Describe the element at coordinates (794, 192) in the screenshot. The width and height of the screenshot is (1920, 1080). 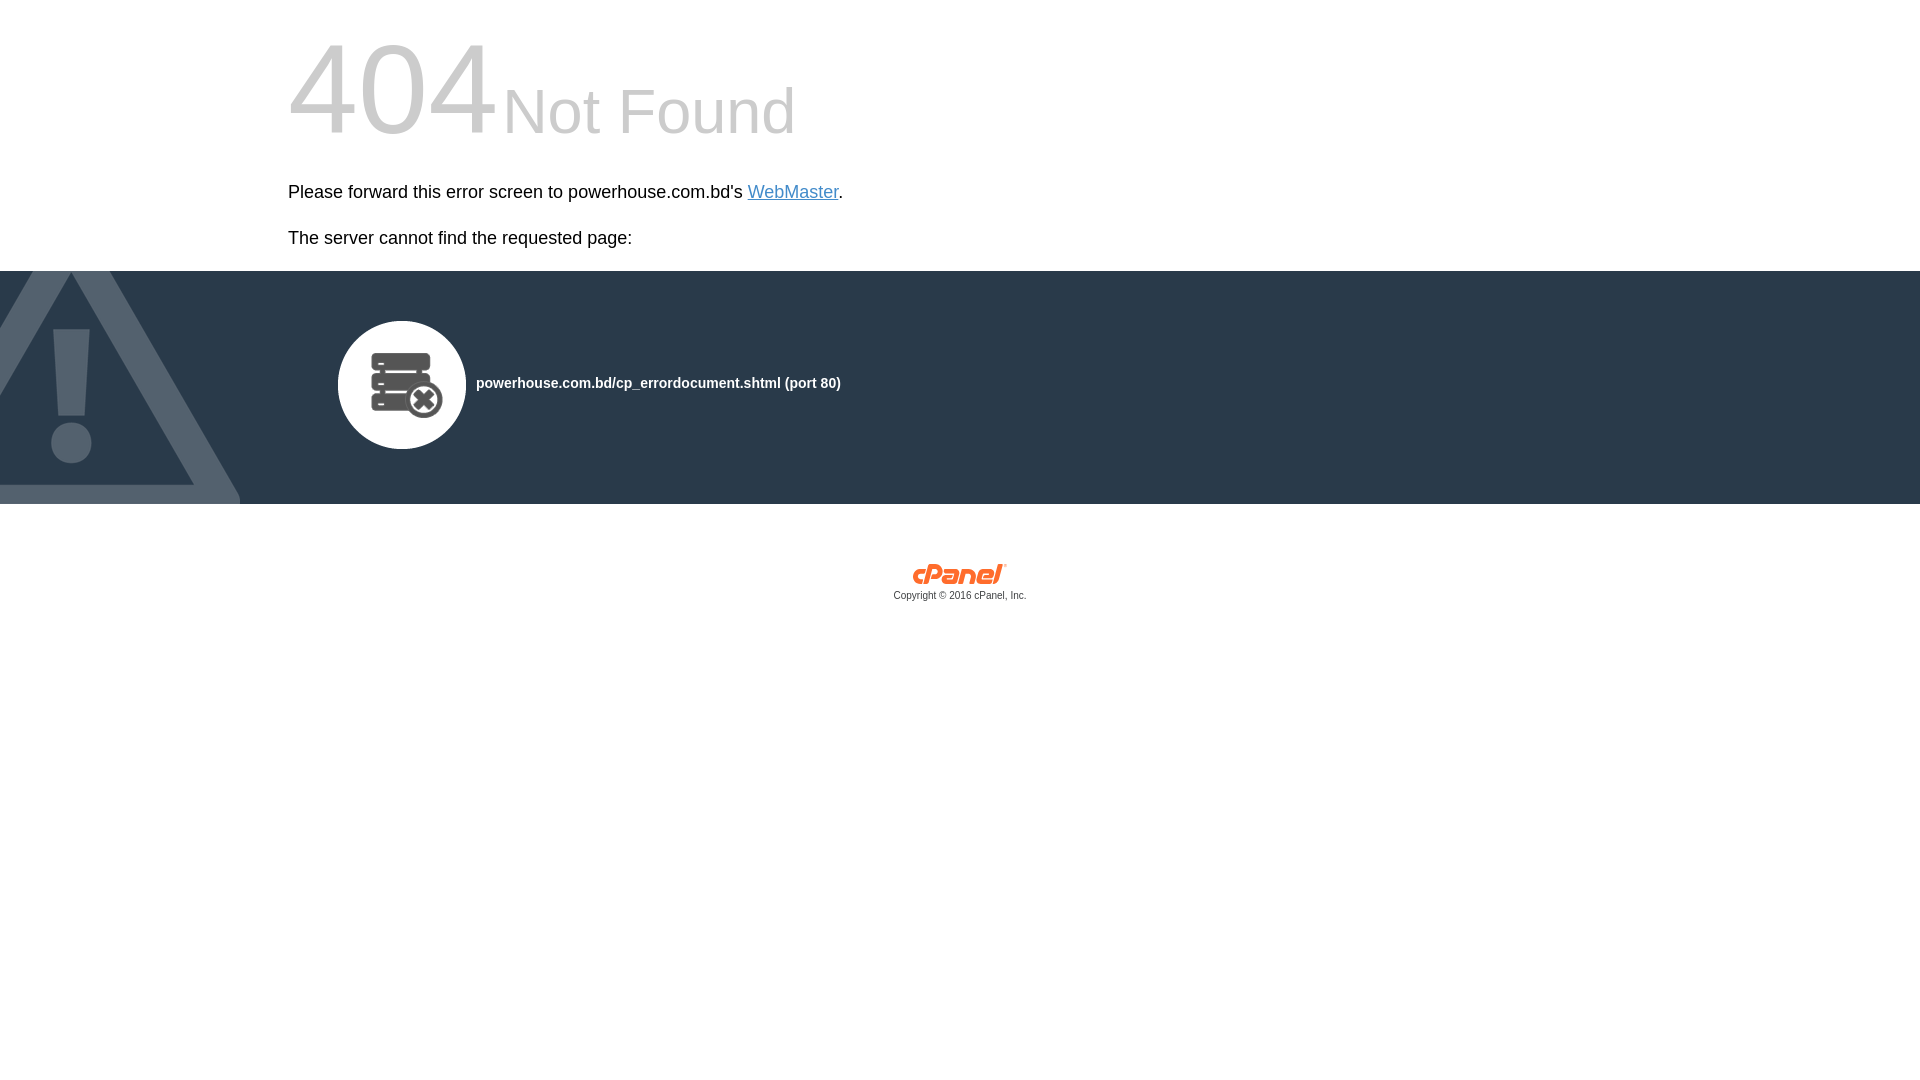
I see `WebMaster` at that location.